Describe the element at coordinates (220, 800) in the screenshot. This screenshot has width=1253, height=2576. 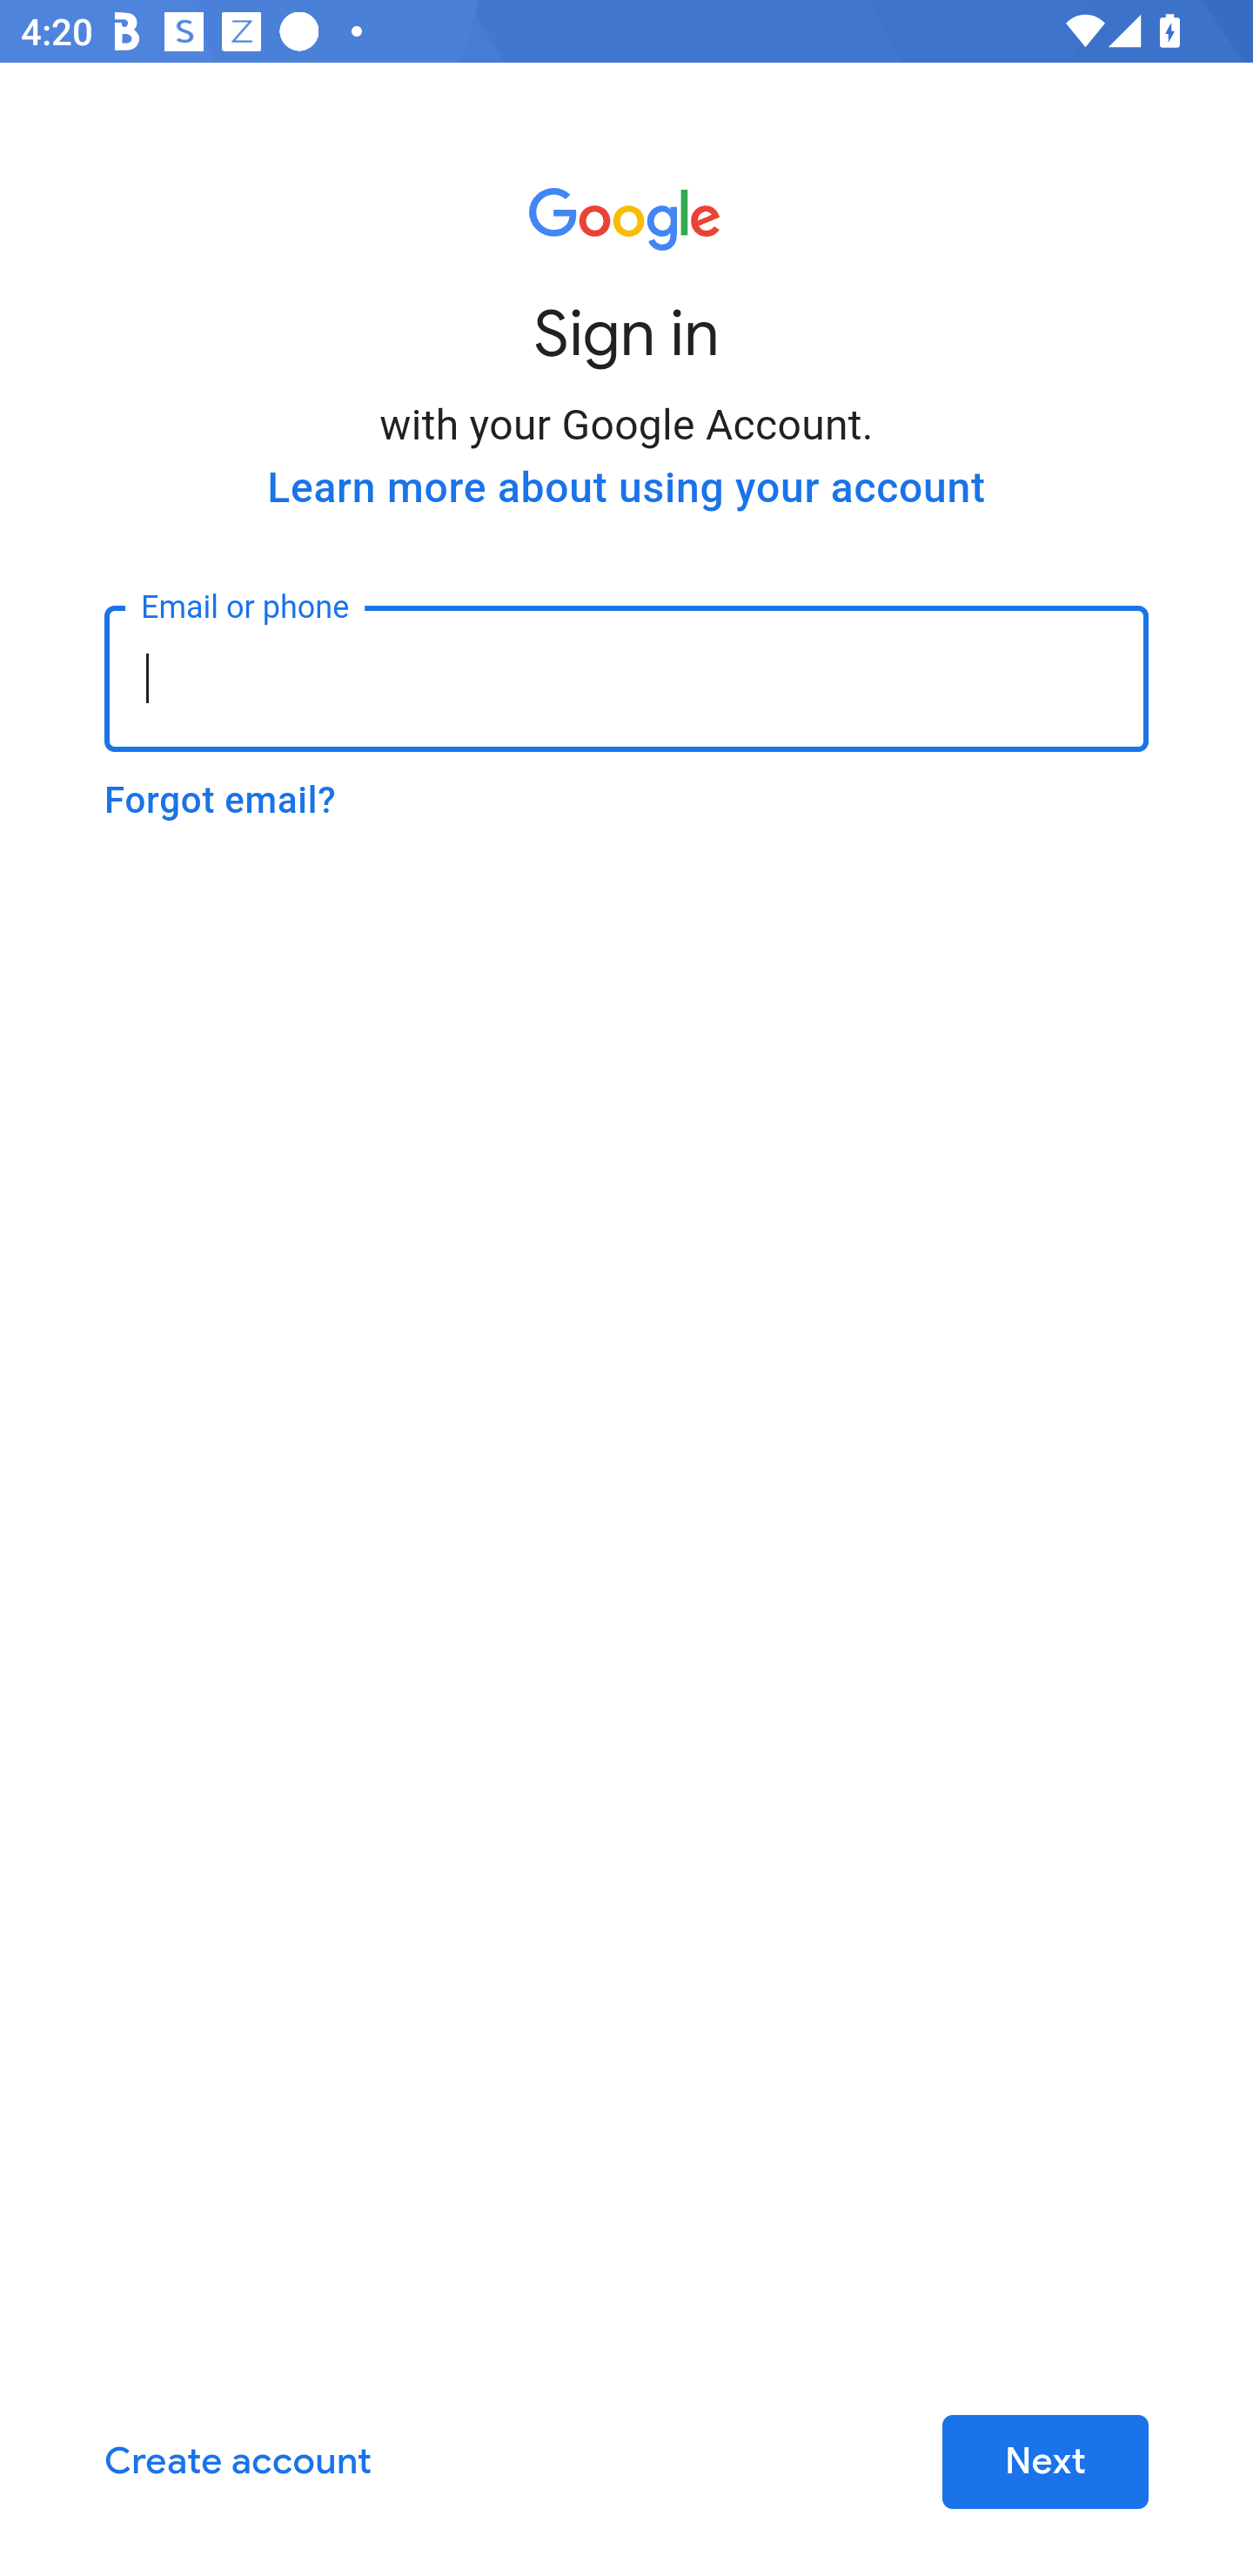
I see `Forgot email?` at that location.